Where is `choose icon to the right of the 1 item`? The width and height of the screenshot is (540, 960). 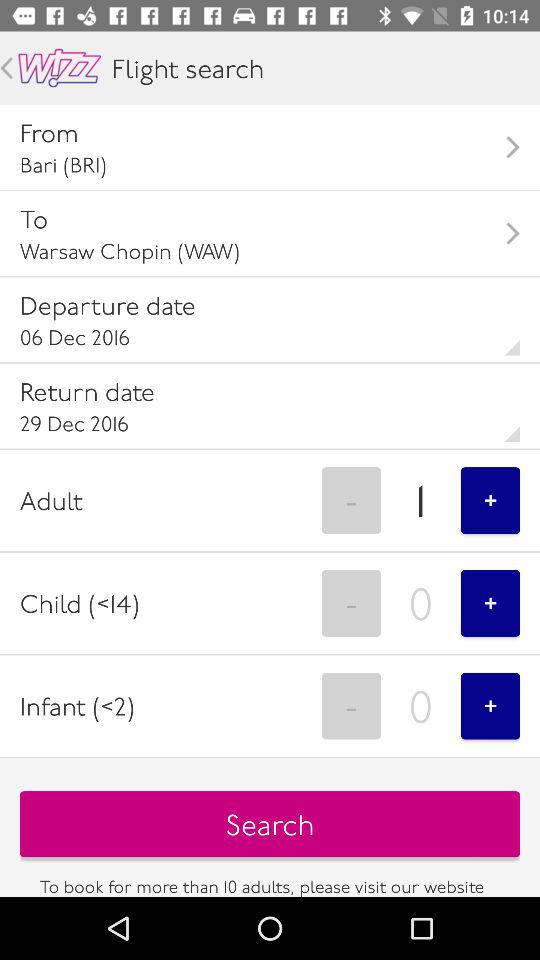
choose icon to the right of the 1 item is located at coordinates (490, 500).